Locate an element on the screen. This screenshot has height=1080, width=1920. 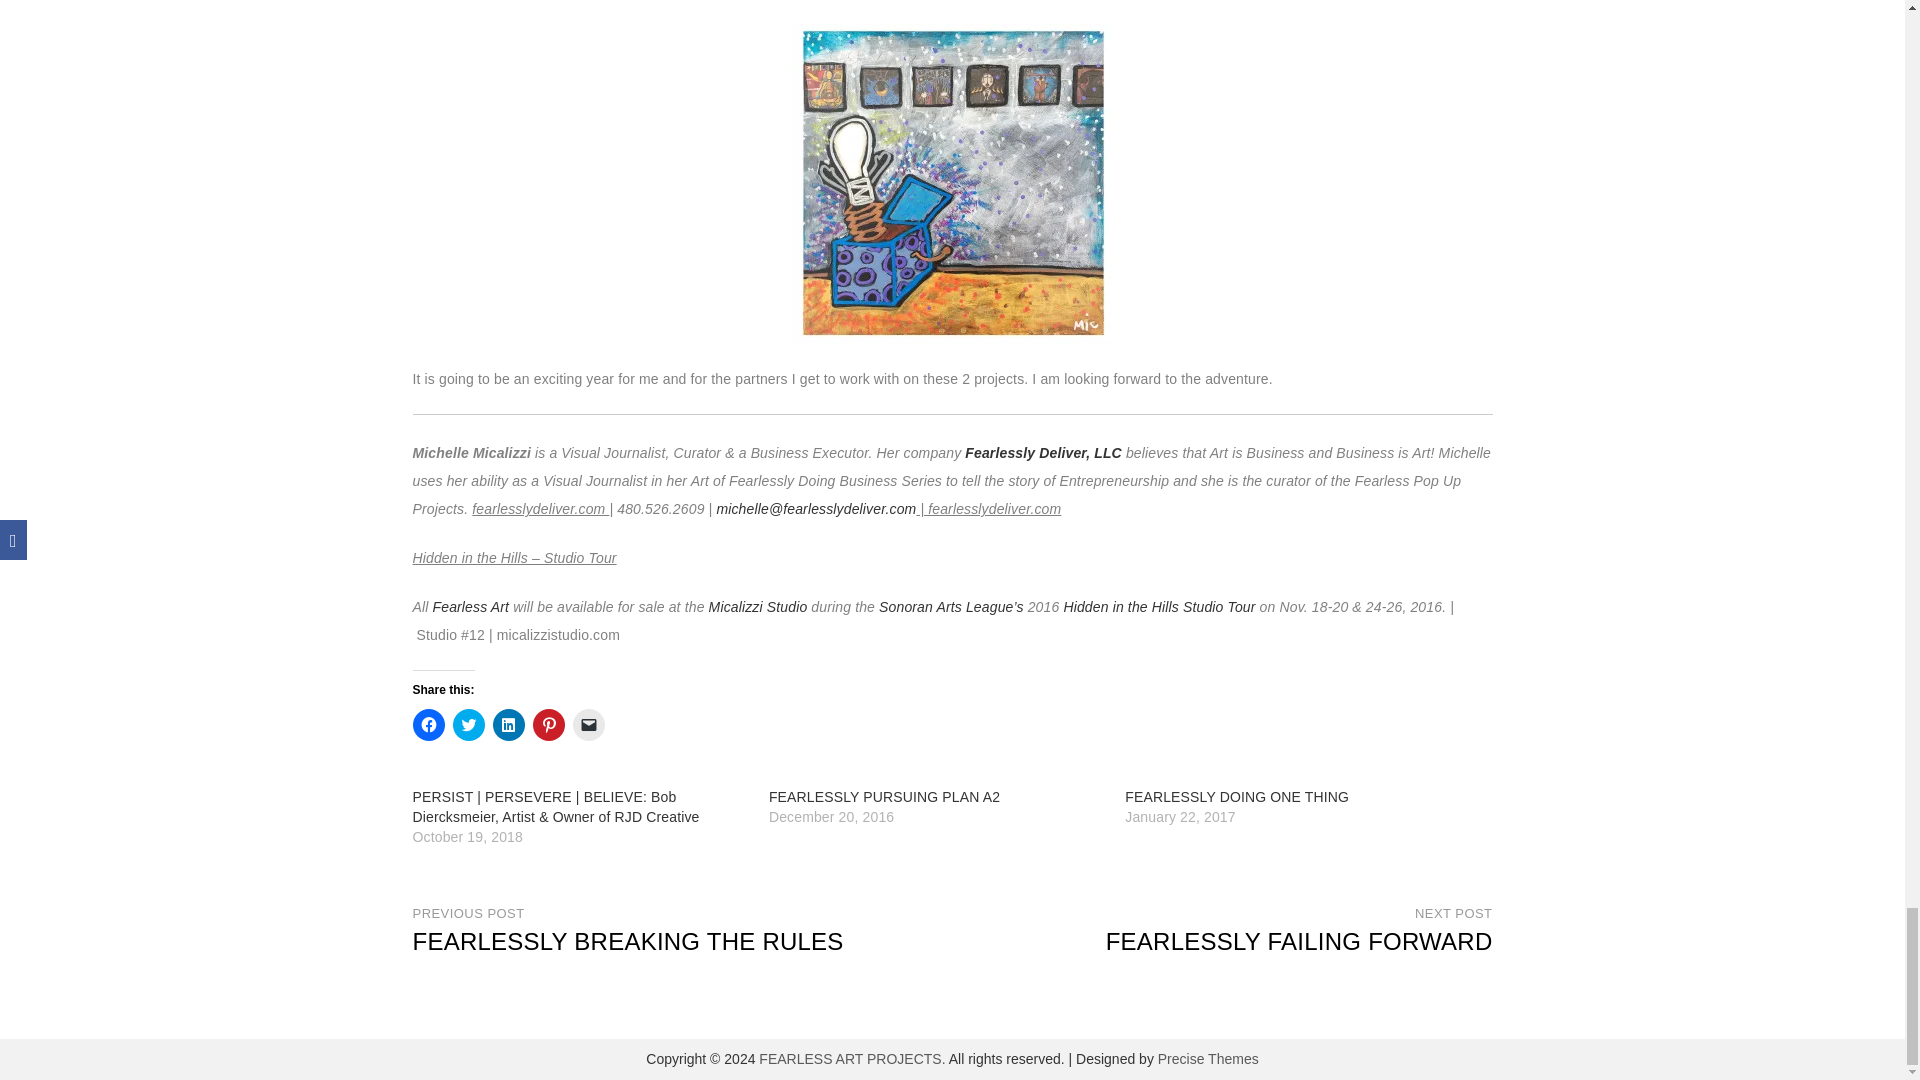
Click to share on Facebook is located at coordinates (428, 724).